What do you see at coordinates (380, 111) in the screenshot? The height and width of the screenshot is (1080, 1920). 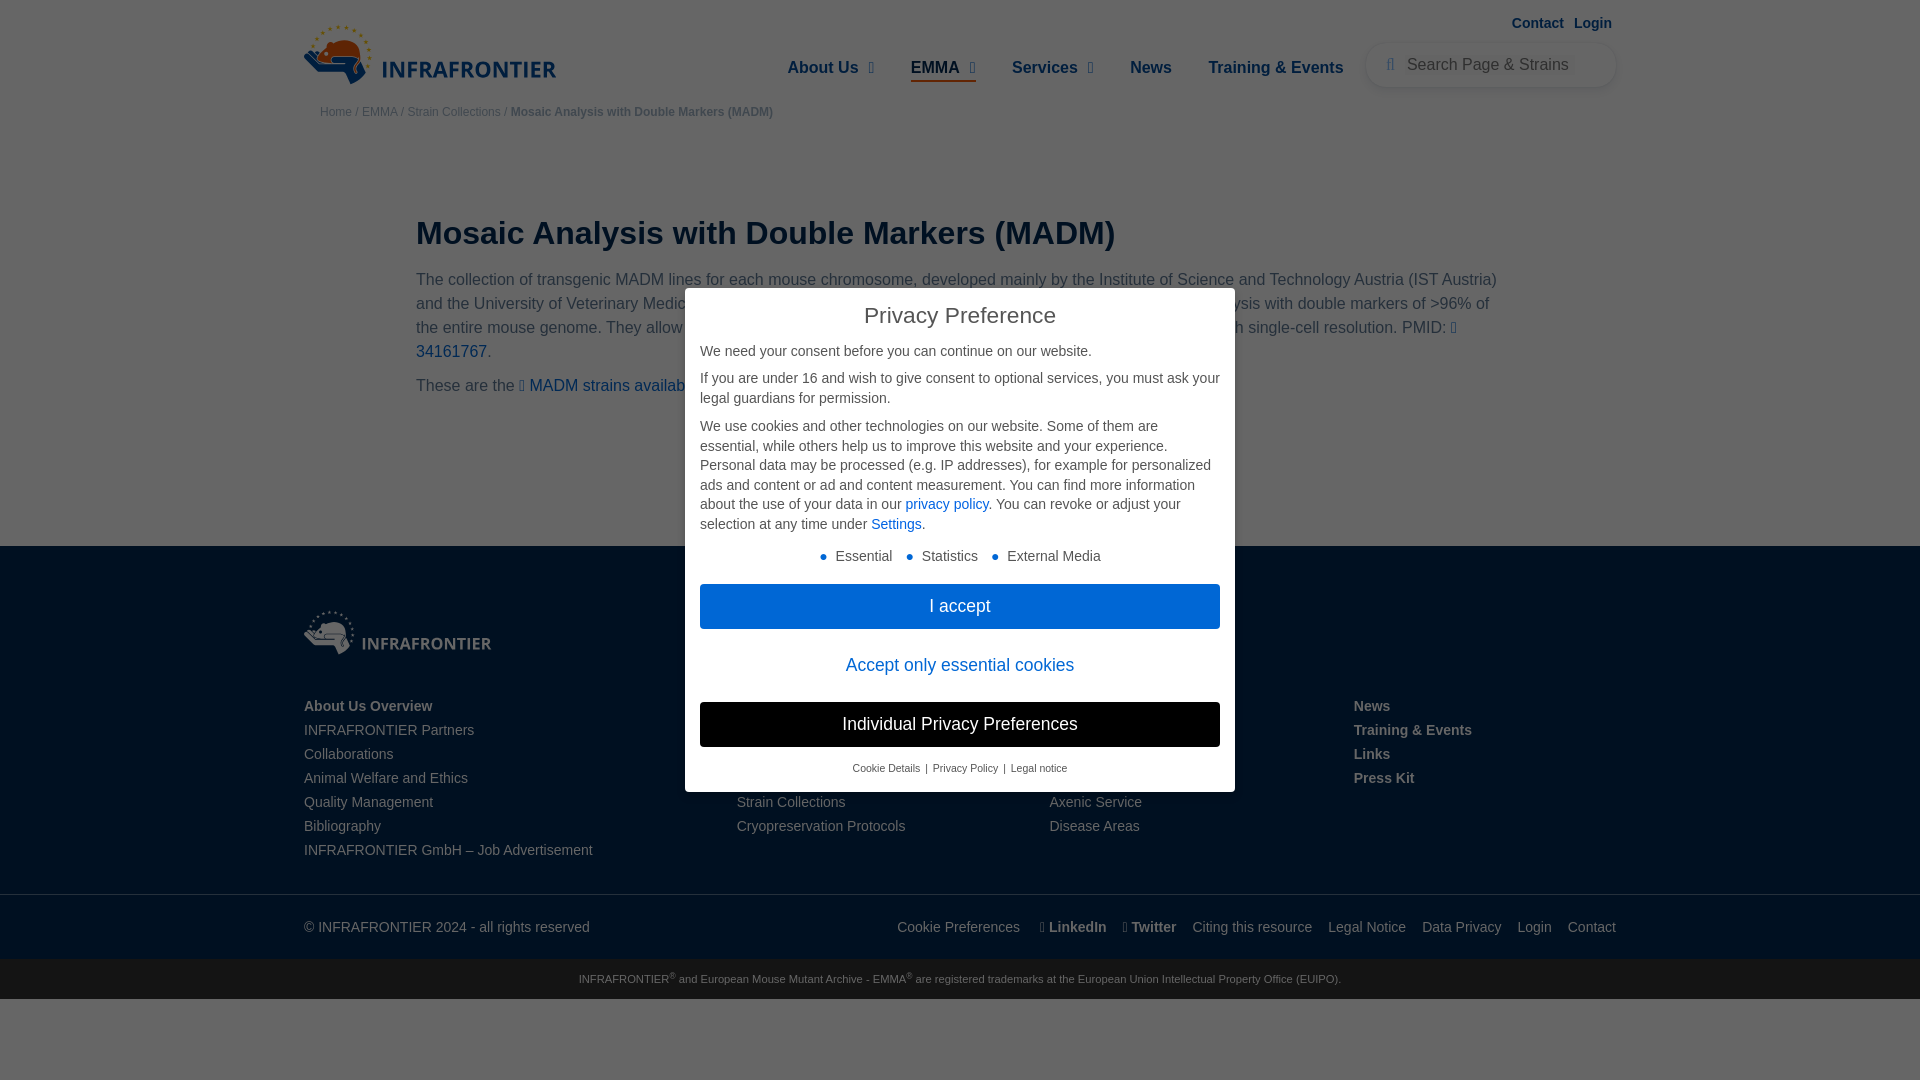 I see `EMMA` at bounding box center [380, 111].